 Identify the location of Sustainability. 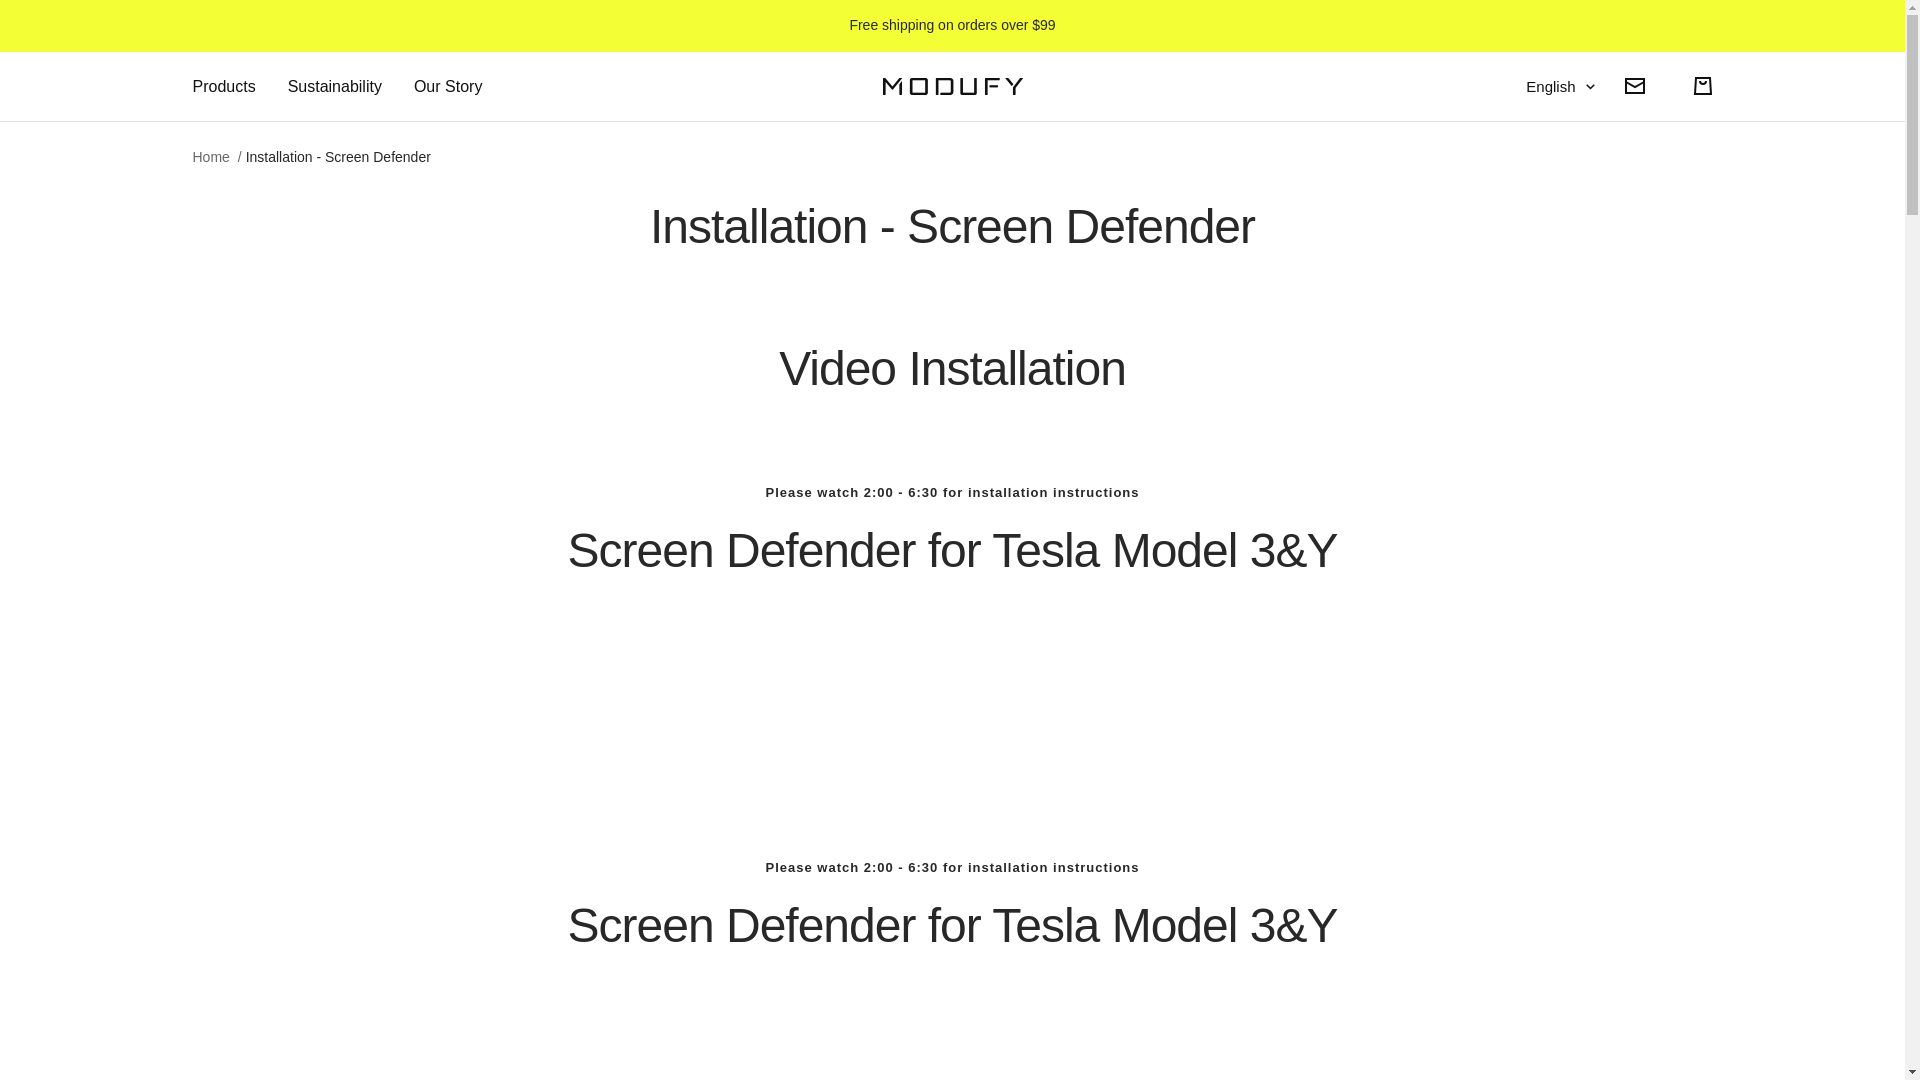
(335, 87).